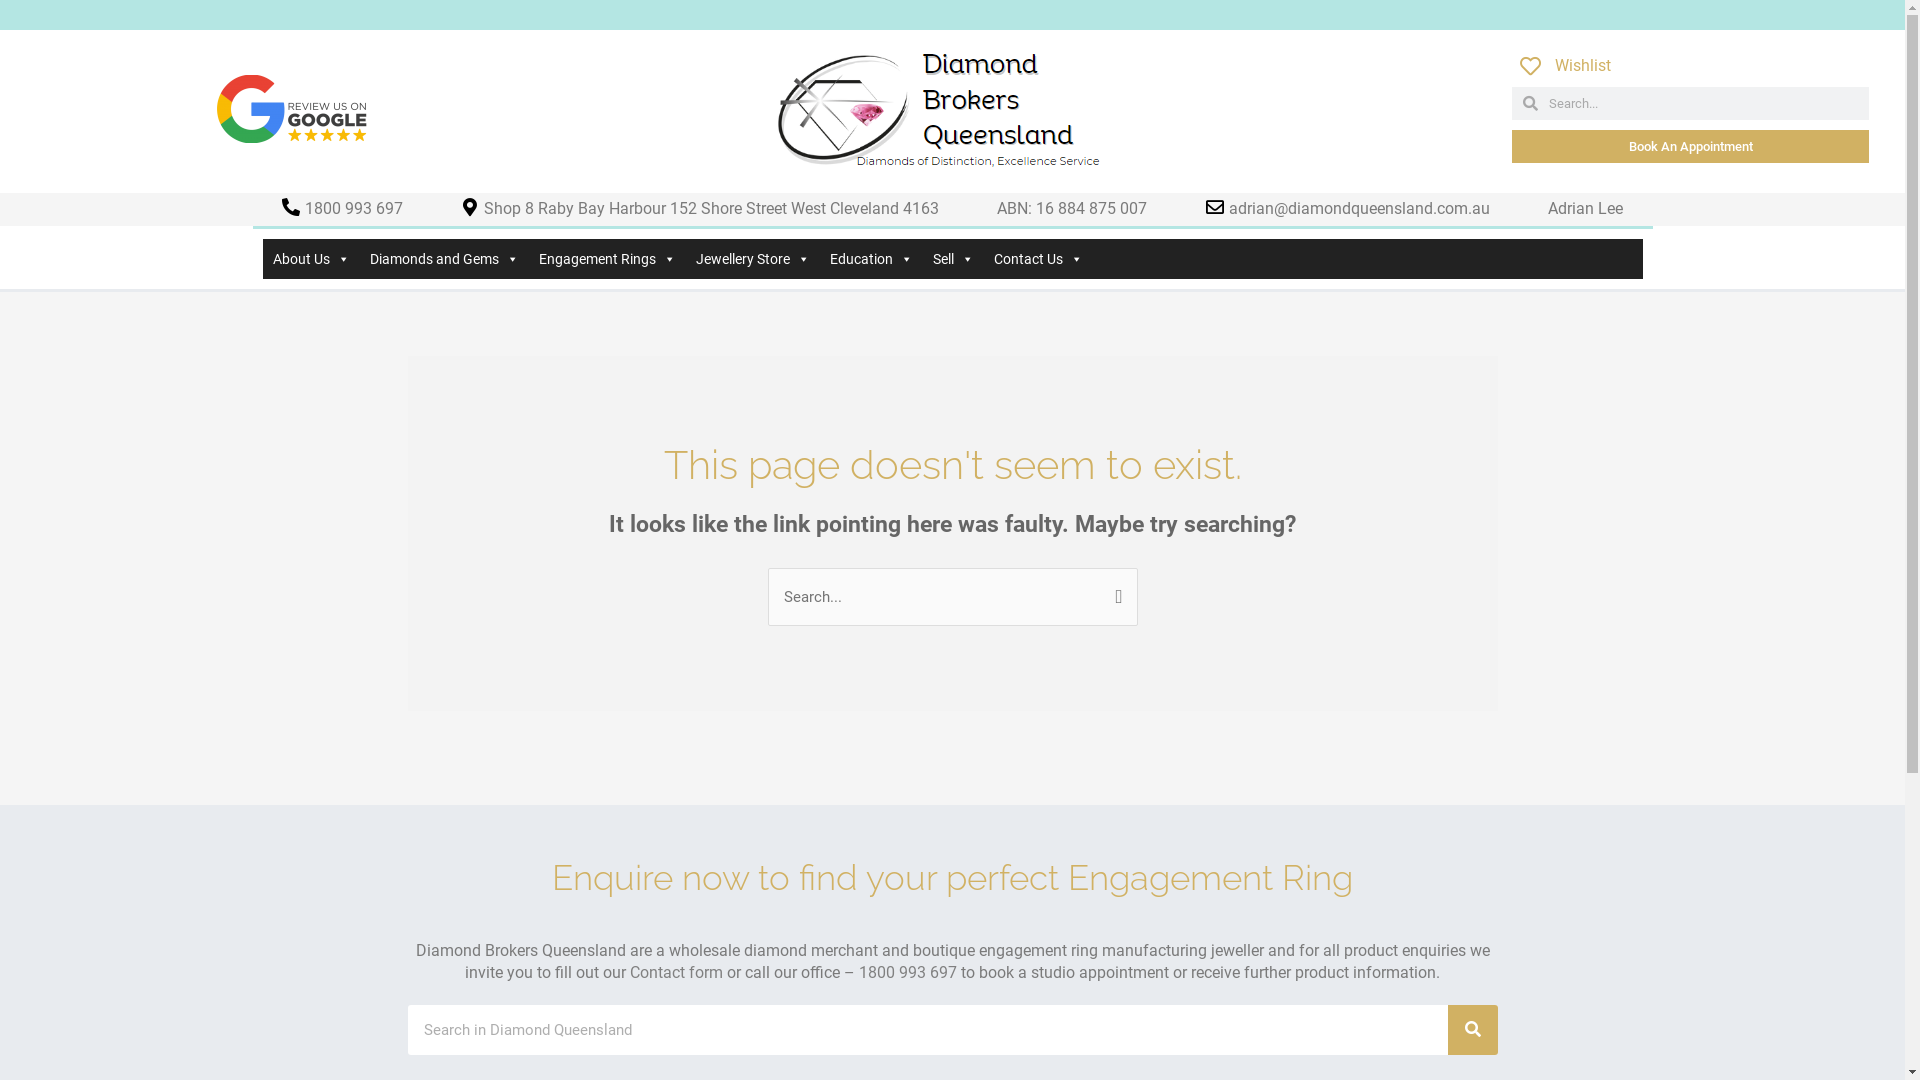 This screenshot has height=1080, width=1920. Describe the element at coordinates (753, 259) in the screenshot. I see `Jewellery Store` at that location.